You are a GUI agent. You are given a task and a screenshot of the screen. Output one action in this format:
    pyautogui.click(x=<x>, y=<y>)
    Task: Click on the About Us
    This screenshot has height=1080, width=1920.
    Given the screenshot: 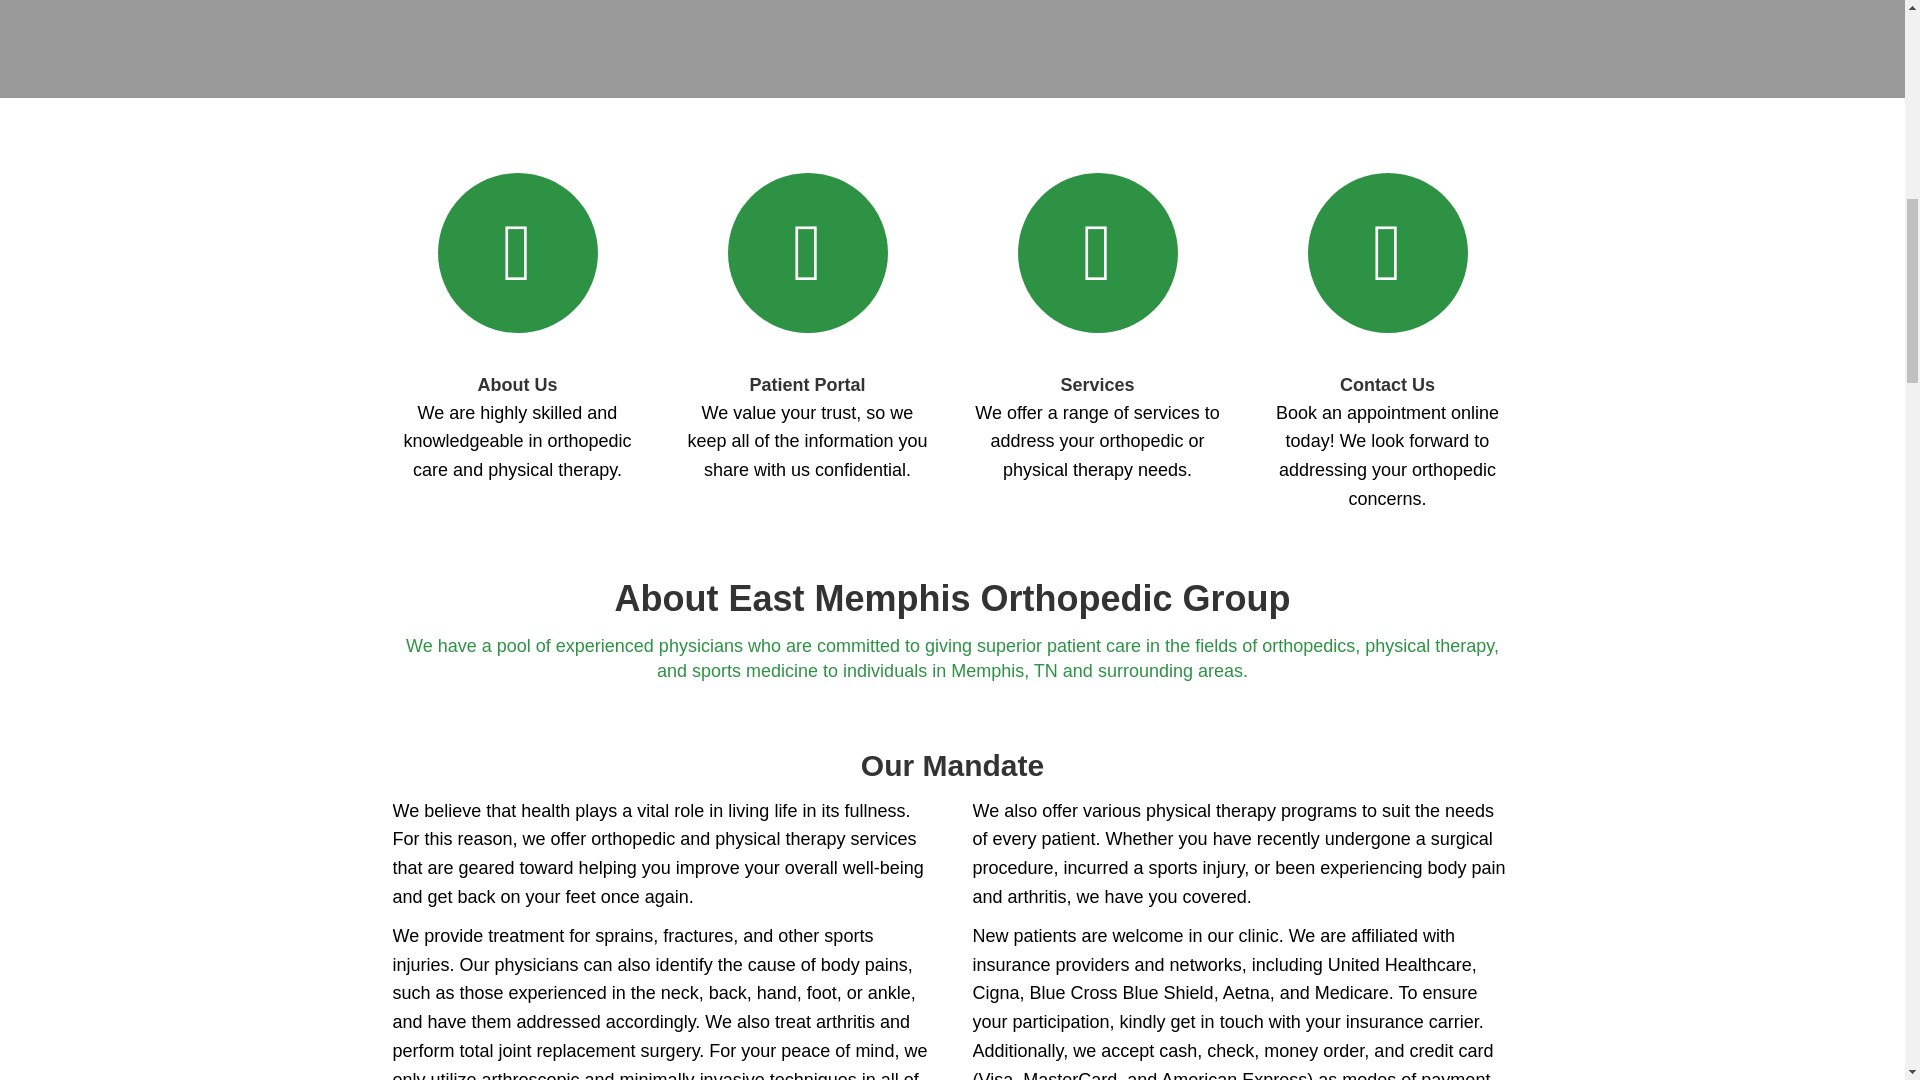 What is the action you would take?
    pyautogui.click(x=518, y=384)
    